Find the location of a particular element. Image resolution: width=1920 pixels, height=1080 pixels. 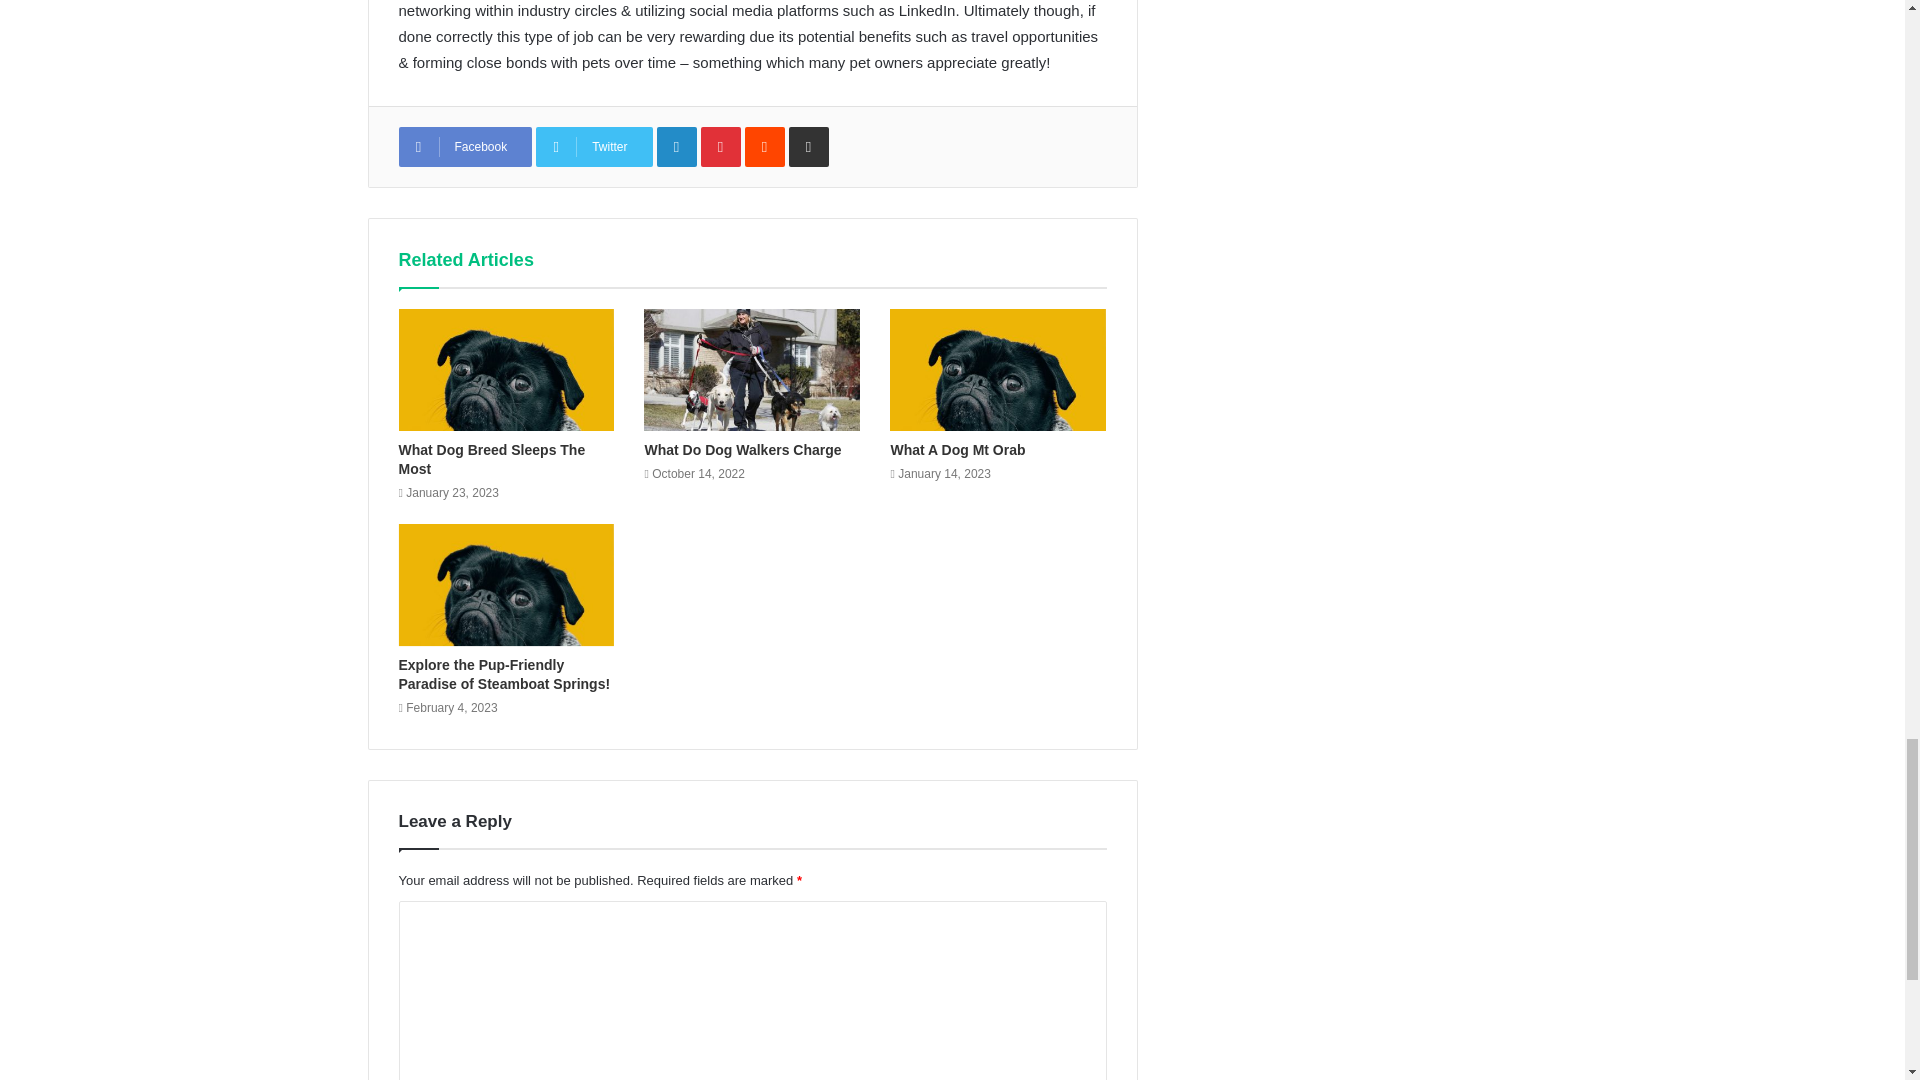

What Do Dog Walkers Charge is located at coordinates (752, 369).